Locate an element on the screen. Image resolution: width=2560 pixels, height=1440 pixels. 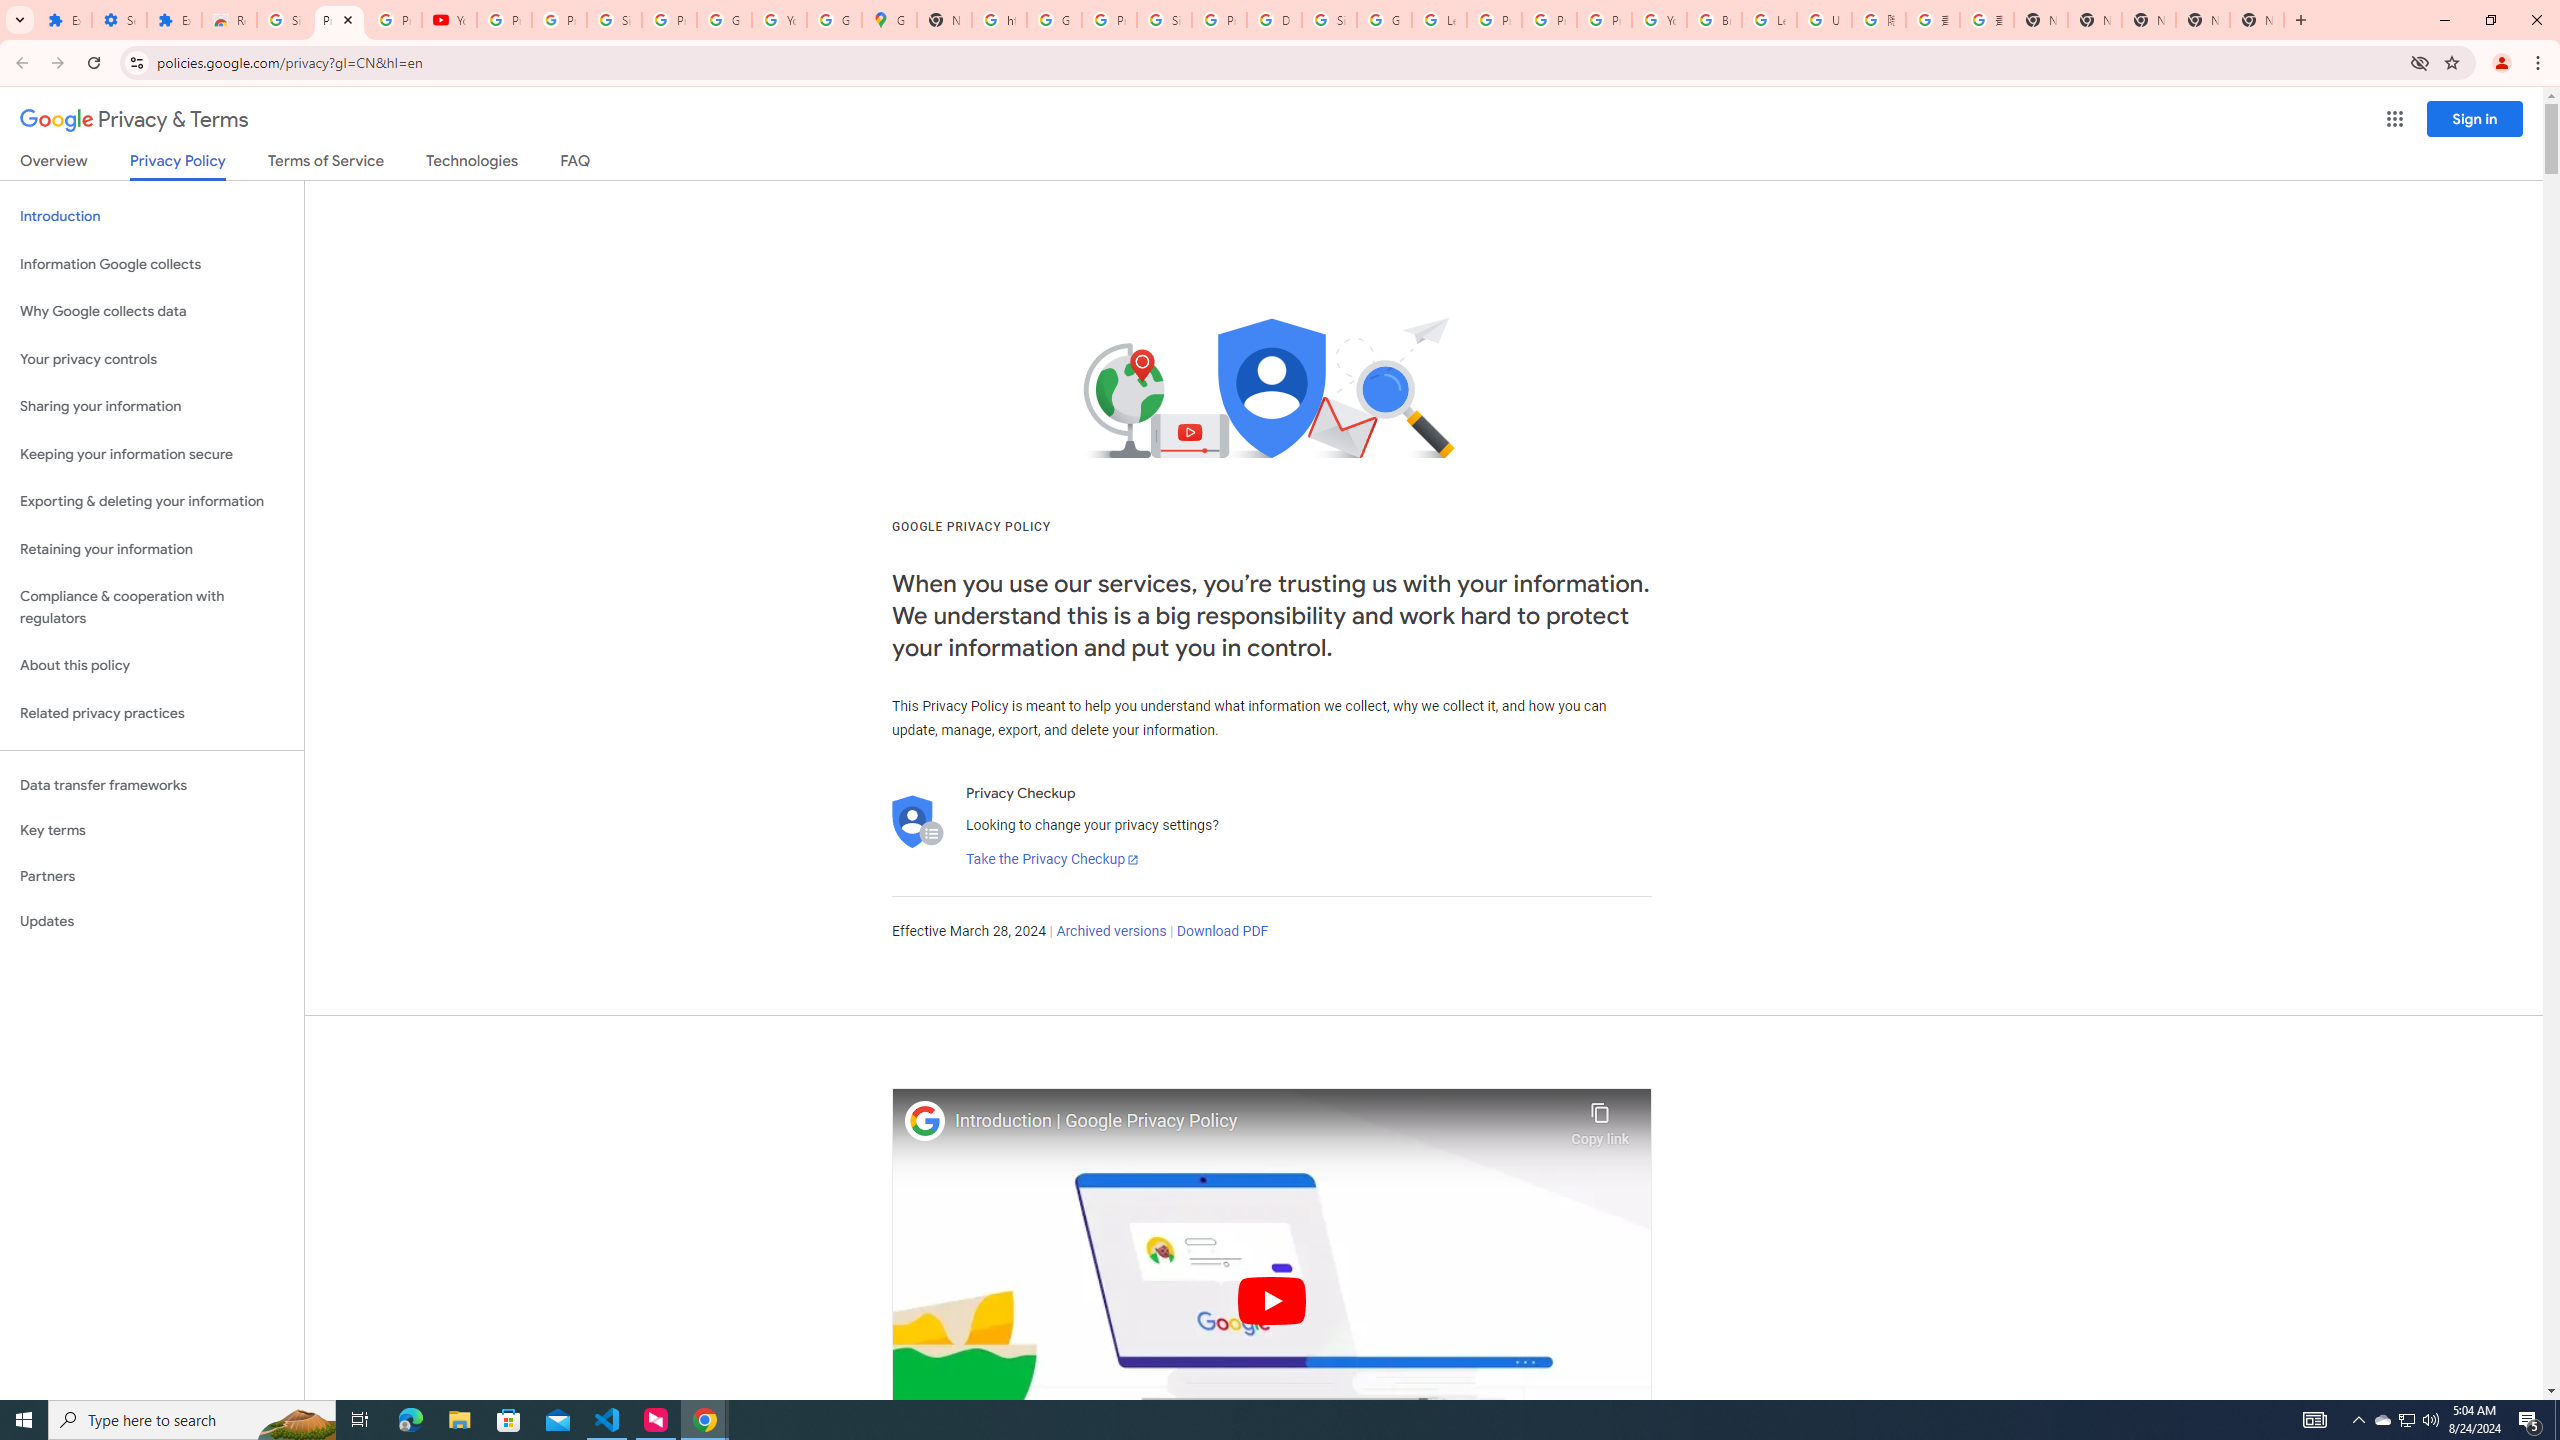
Photo image of Google is located at coordinates (925, 1120).